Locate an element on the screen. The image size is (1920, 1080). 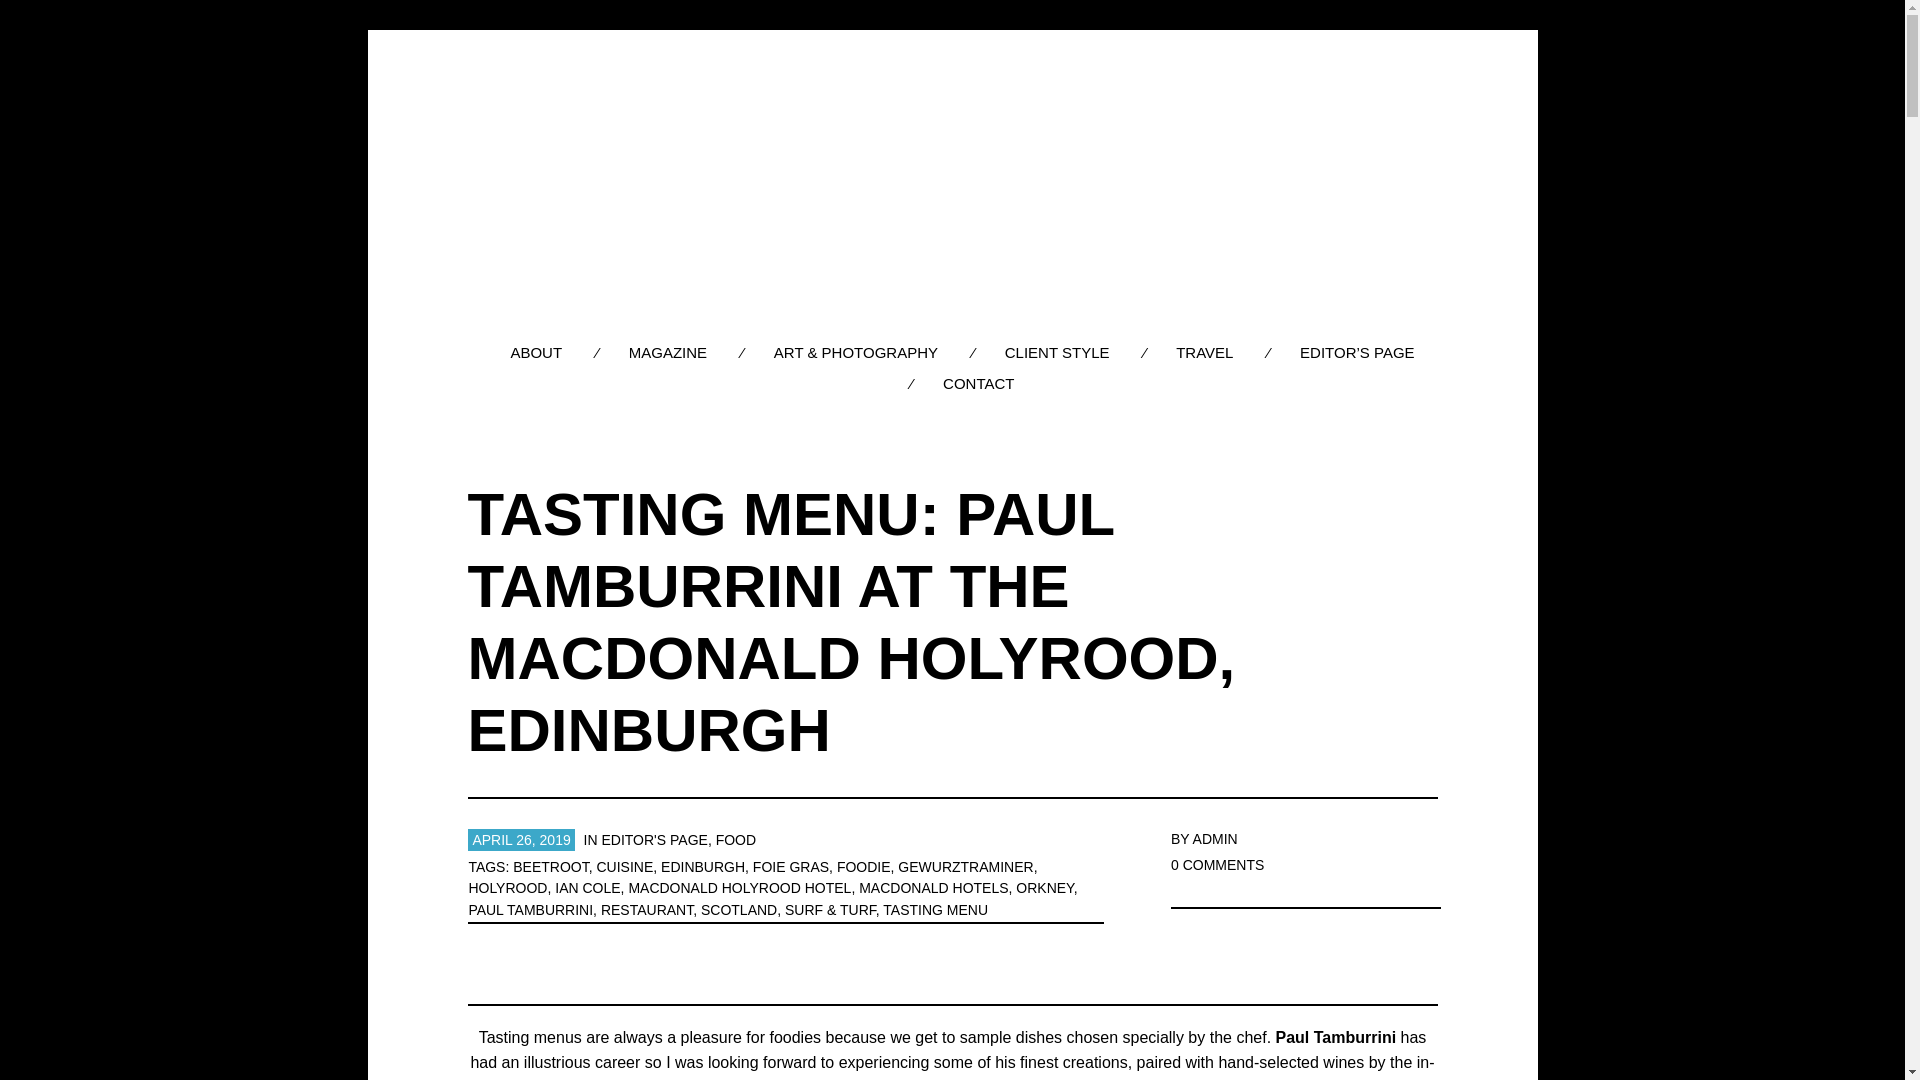
RESTAURANT is located at coordinates (646, 910).